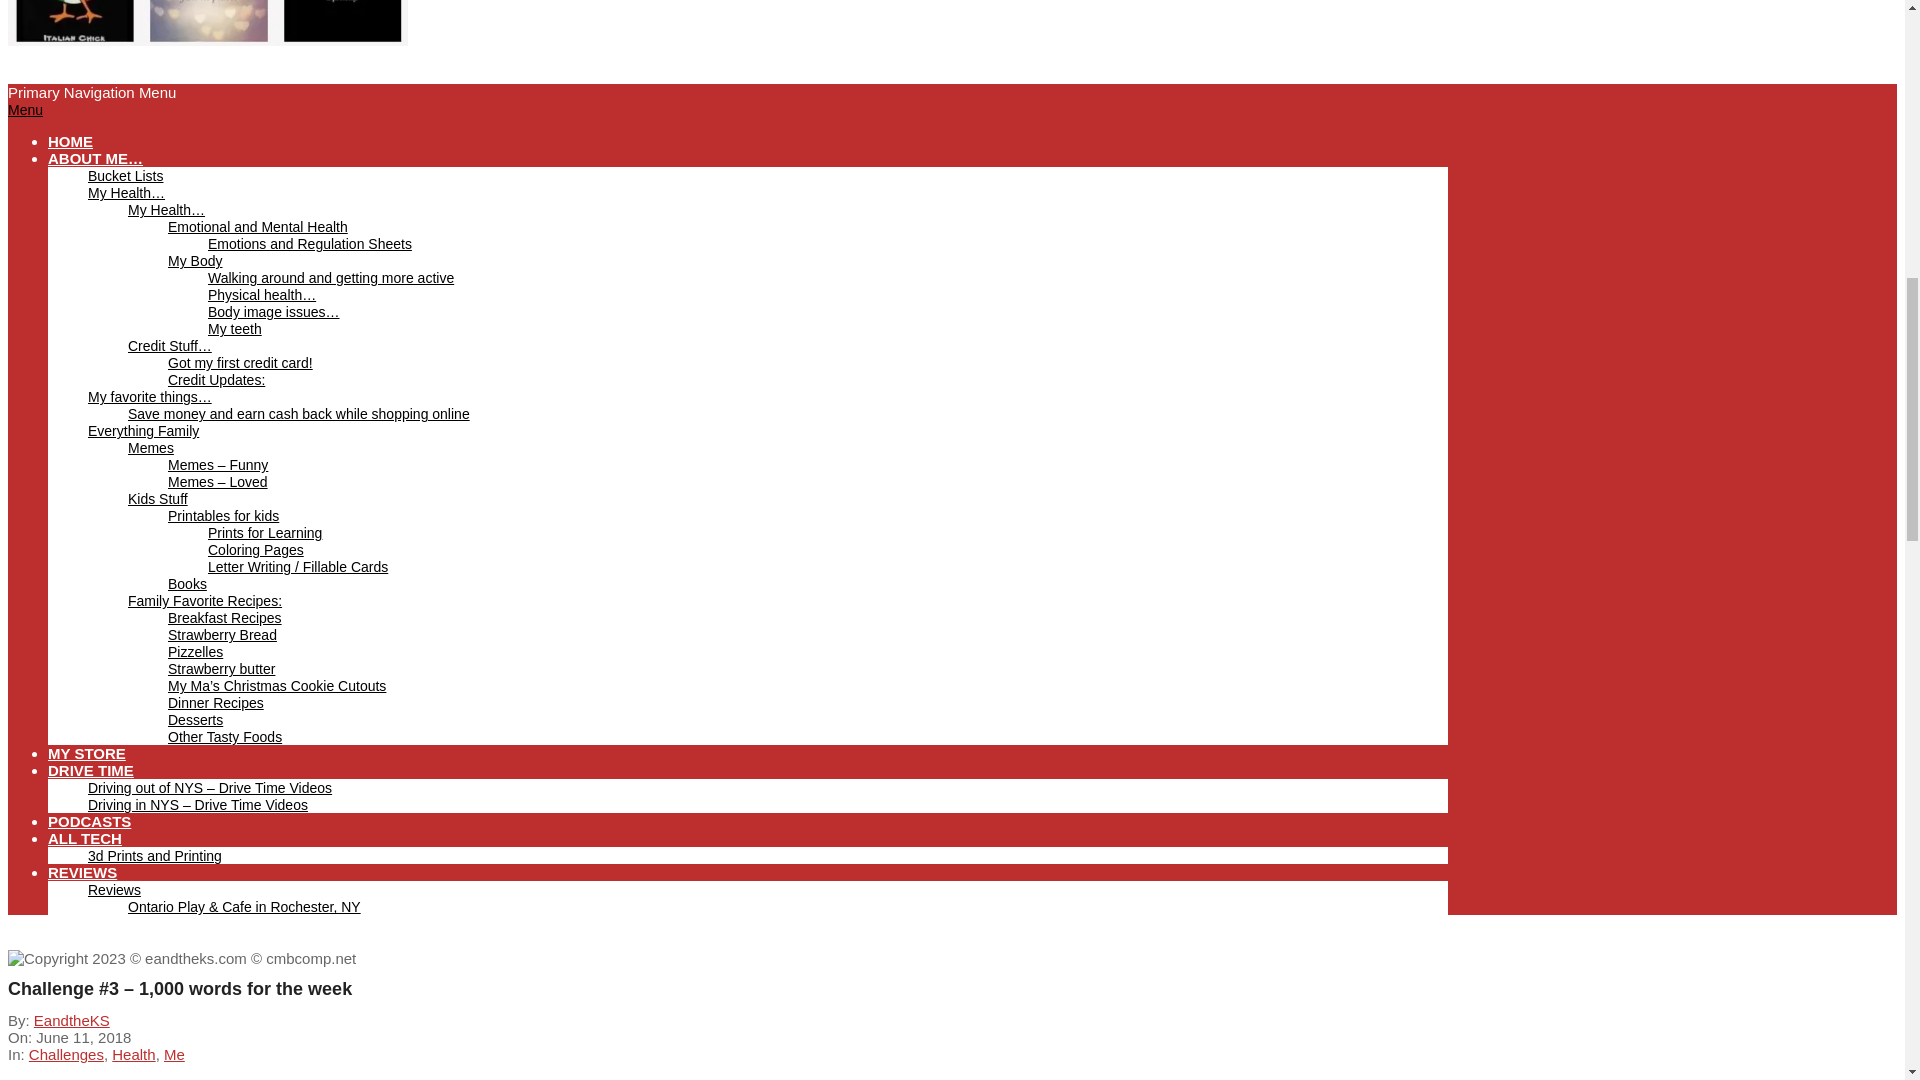 Image resolution: width=1920 pixels, height=1080 pixels. Describe the element at coordinates (72, 1020) in the screenshot. I see `Posts by EandtheKS` at that location.